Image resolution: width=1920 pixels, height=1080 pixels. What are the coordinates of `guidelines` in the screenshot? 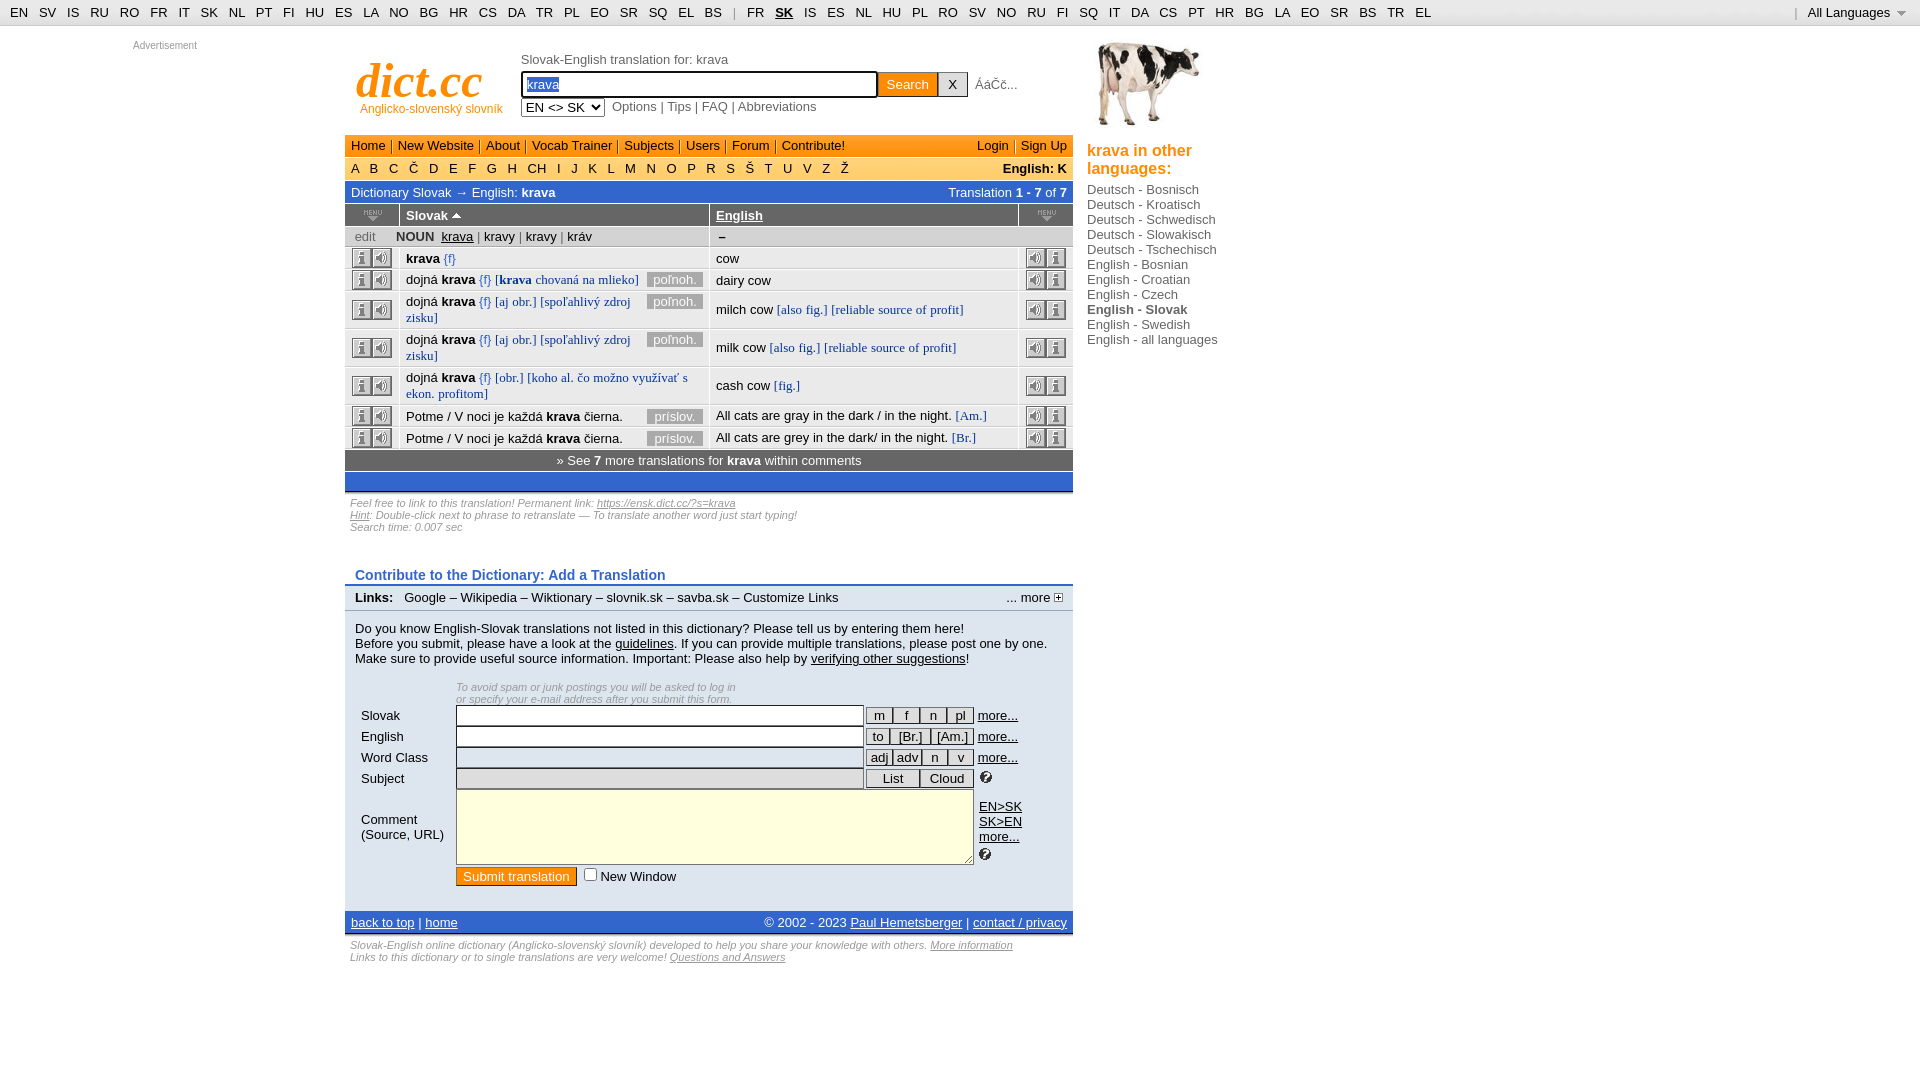 It's located at (644, 644).